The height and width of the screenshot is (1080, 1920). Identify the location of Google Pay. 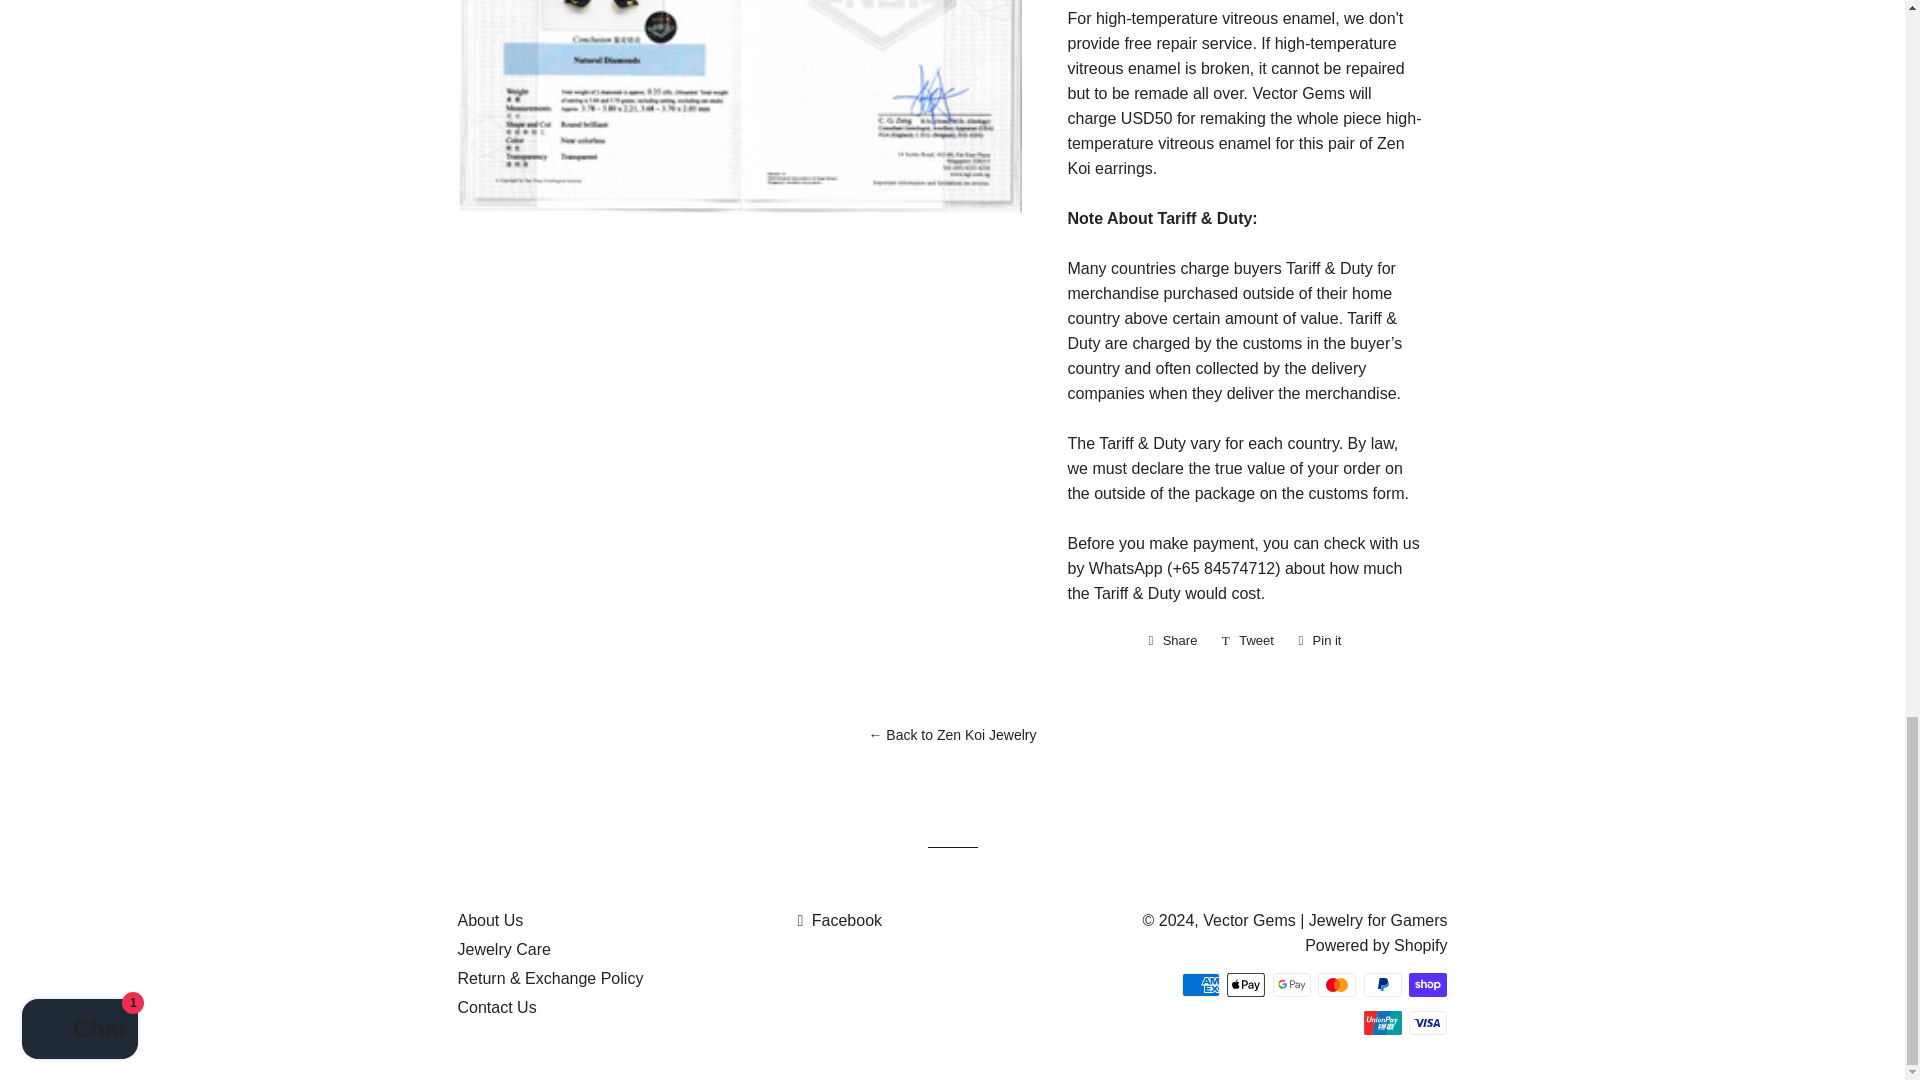
(1292, 984).